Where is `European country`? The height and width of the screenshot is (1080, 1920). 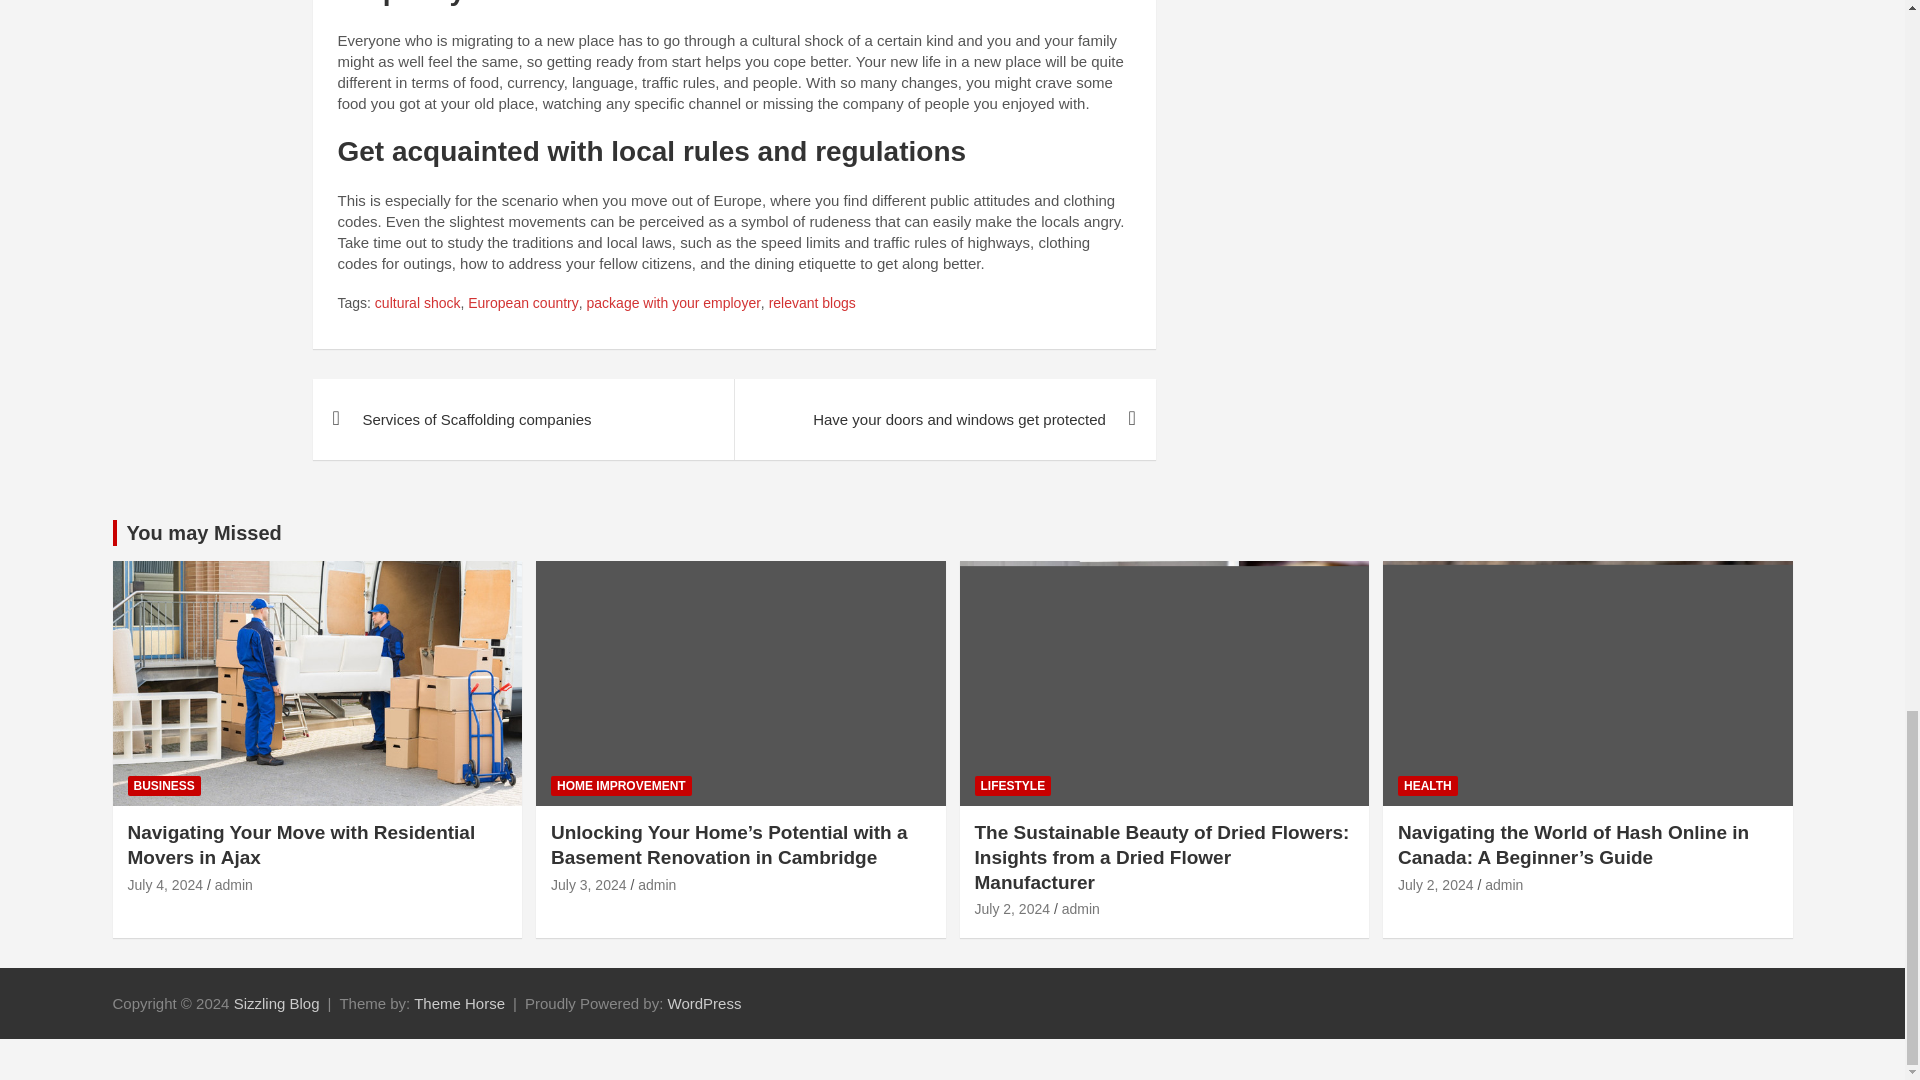 European country is located at coordinates (524, 304).